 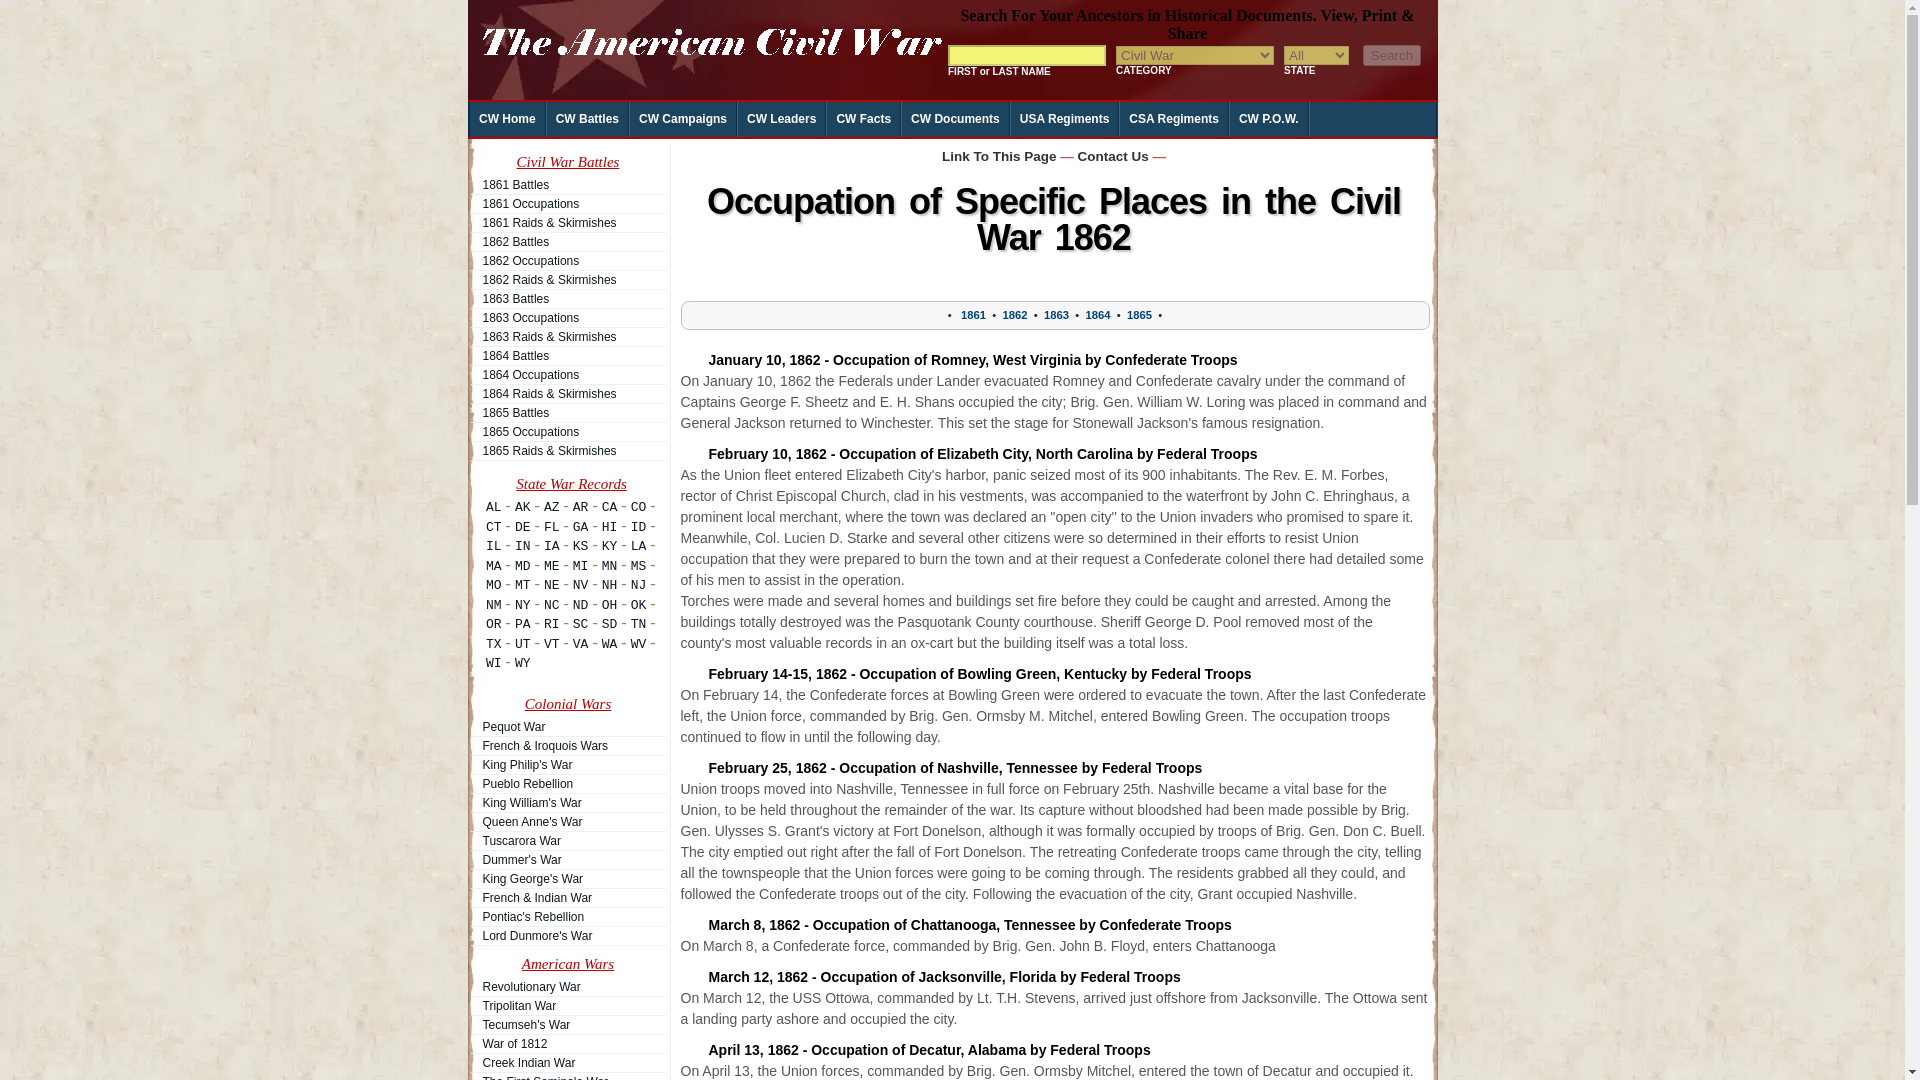 I want to click on Pontiac's Rebellion, so click(x=567, y=916).